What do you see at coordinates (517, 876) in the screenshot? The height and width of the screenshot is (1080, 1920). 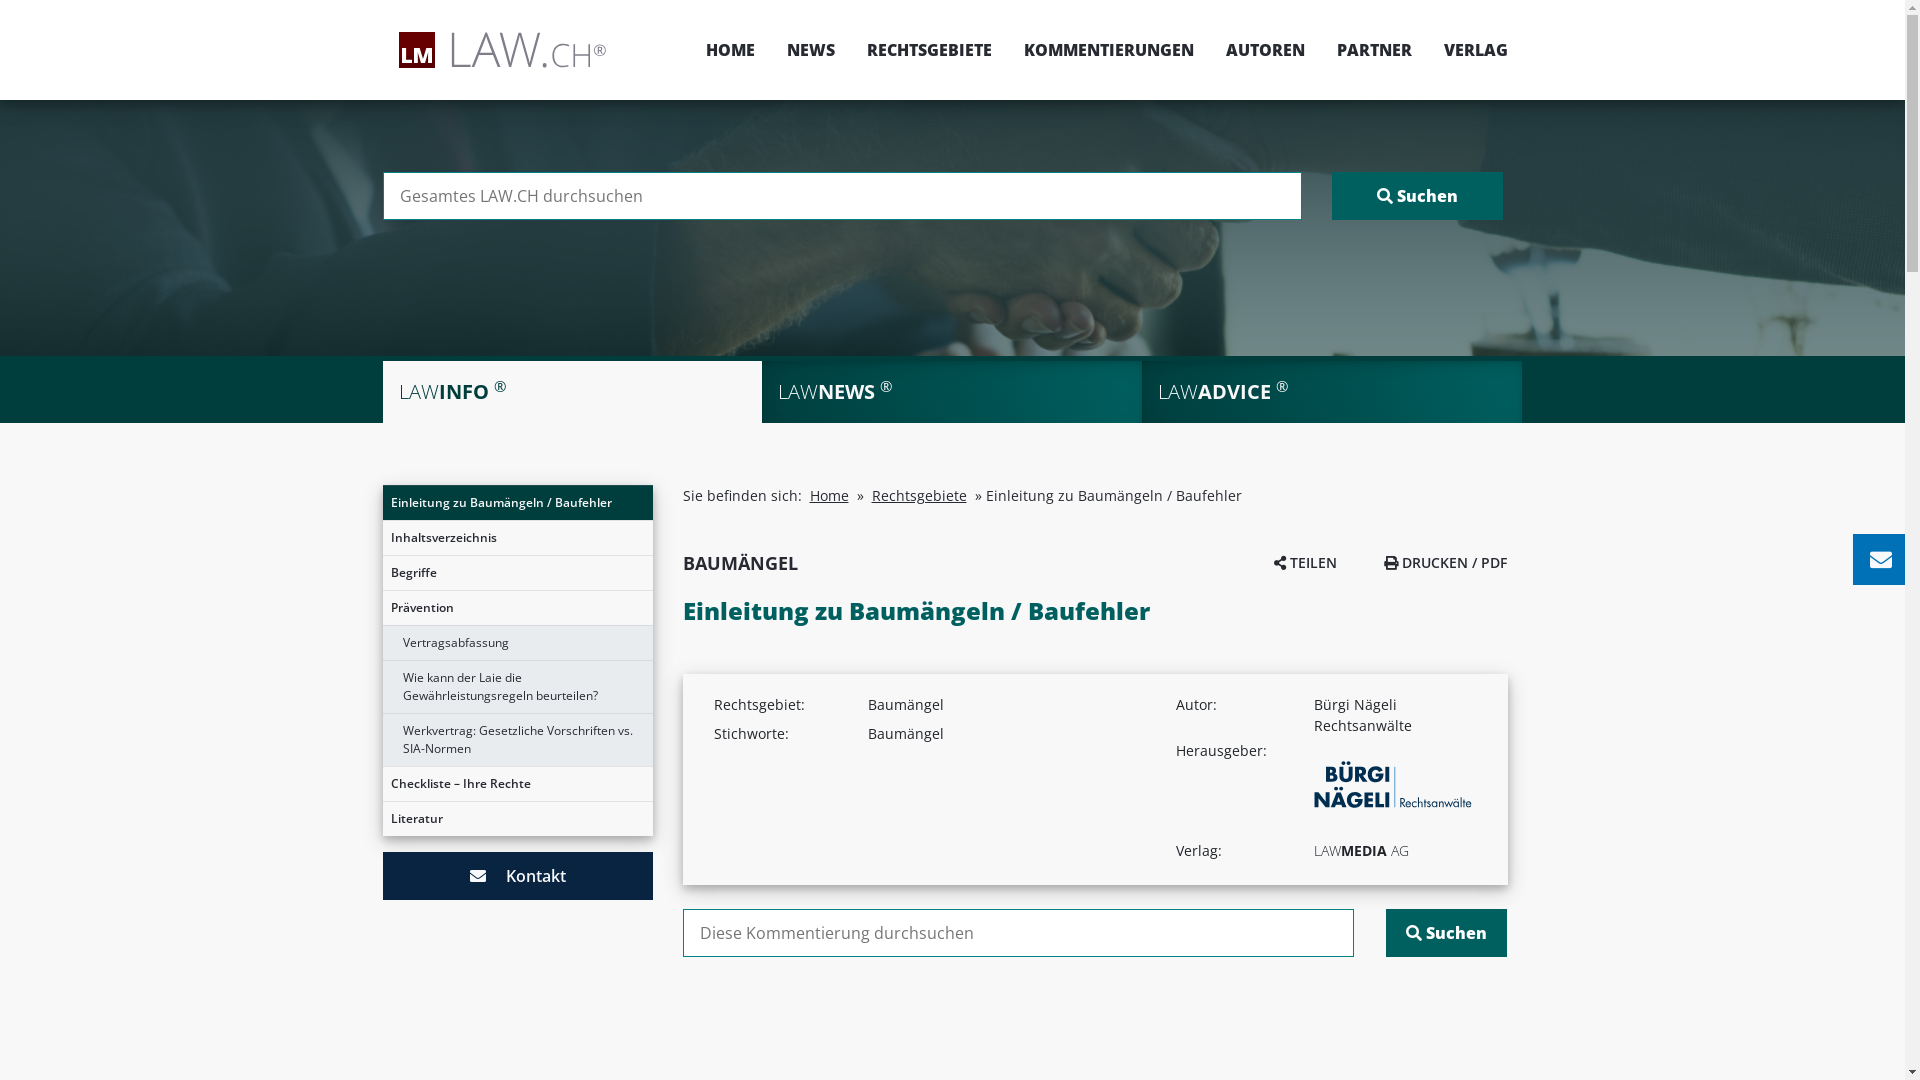 I see `    Kontakt` at bounding box center [517, 876].